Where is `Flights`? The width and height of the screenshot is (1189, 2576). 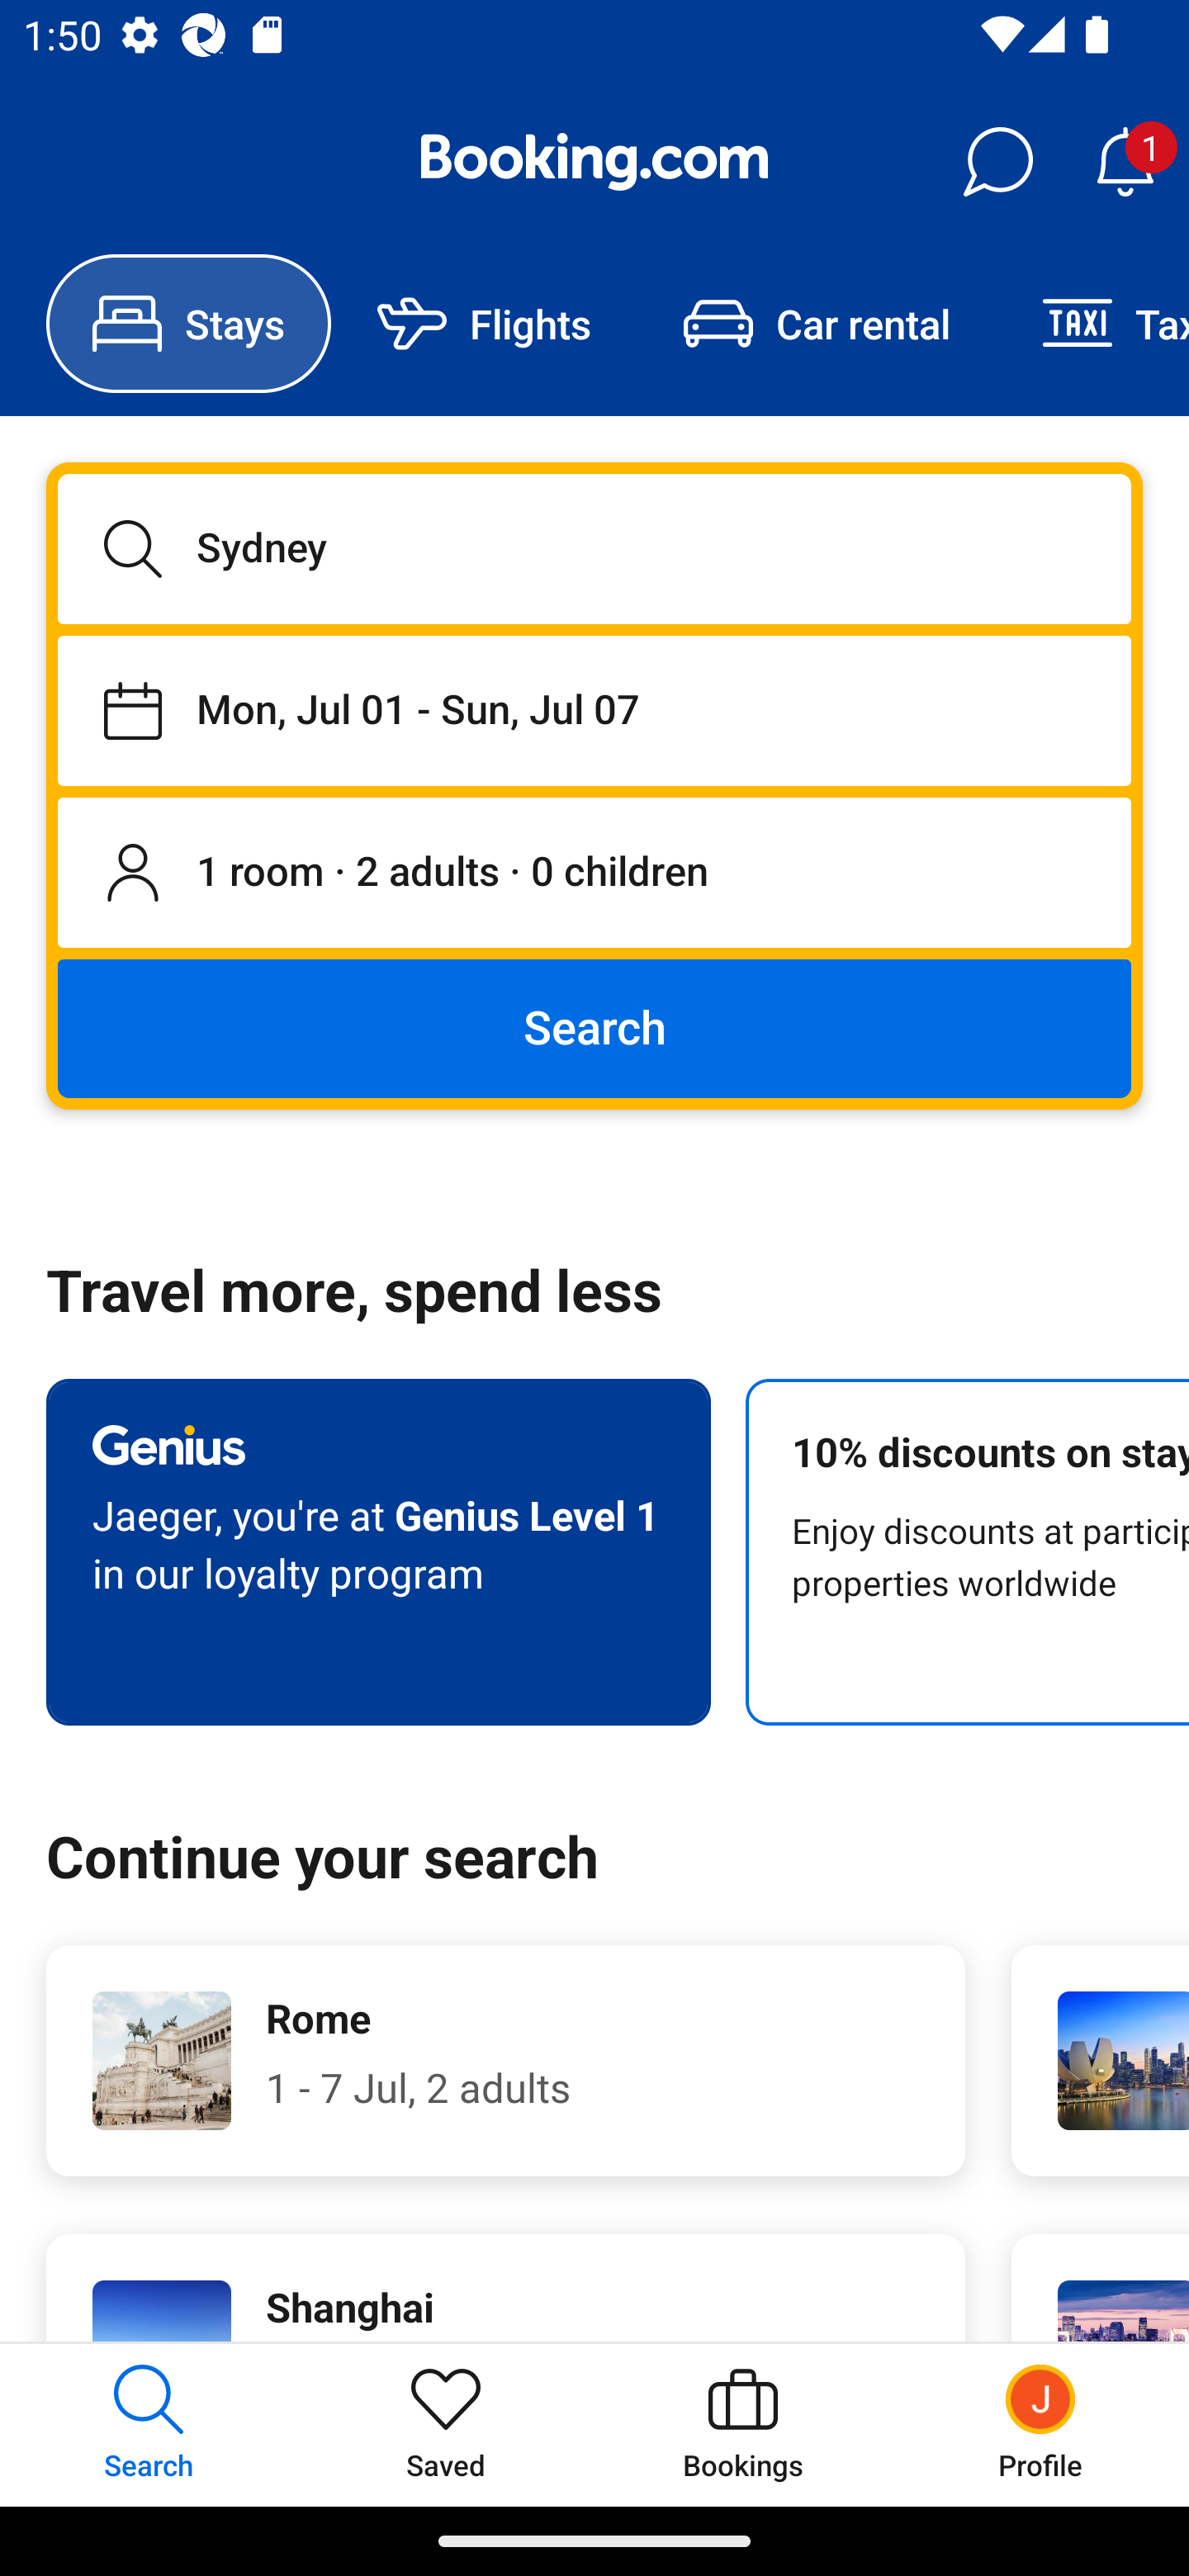
Flights is located at coordinates (484, 324).